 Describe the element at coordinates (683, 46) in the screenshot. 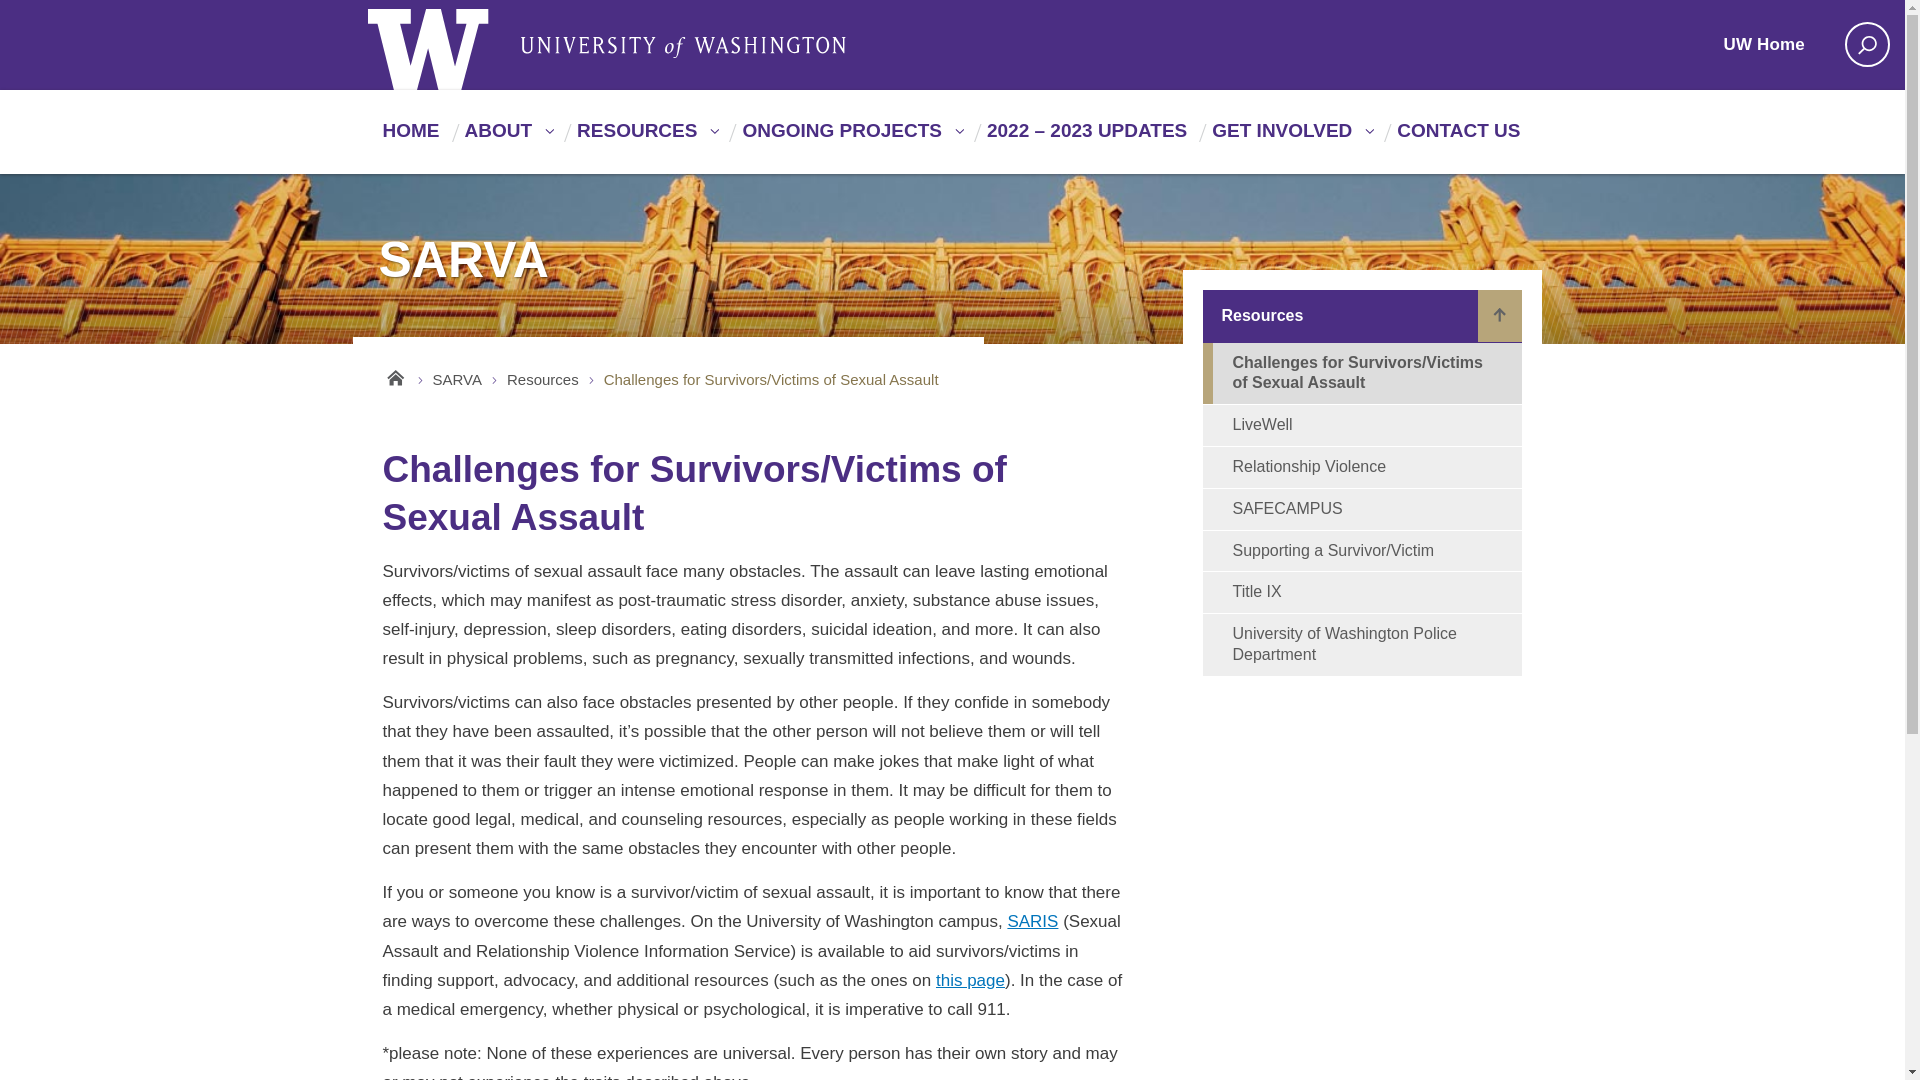

I see `ASUW Home` at that location.